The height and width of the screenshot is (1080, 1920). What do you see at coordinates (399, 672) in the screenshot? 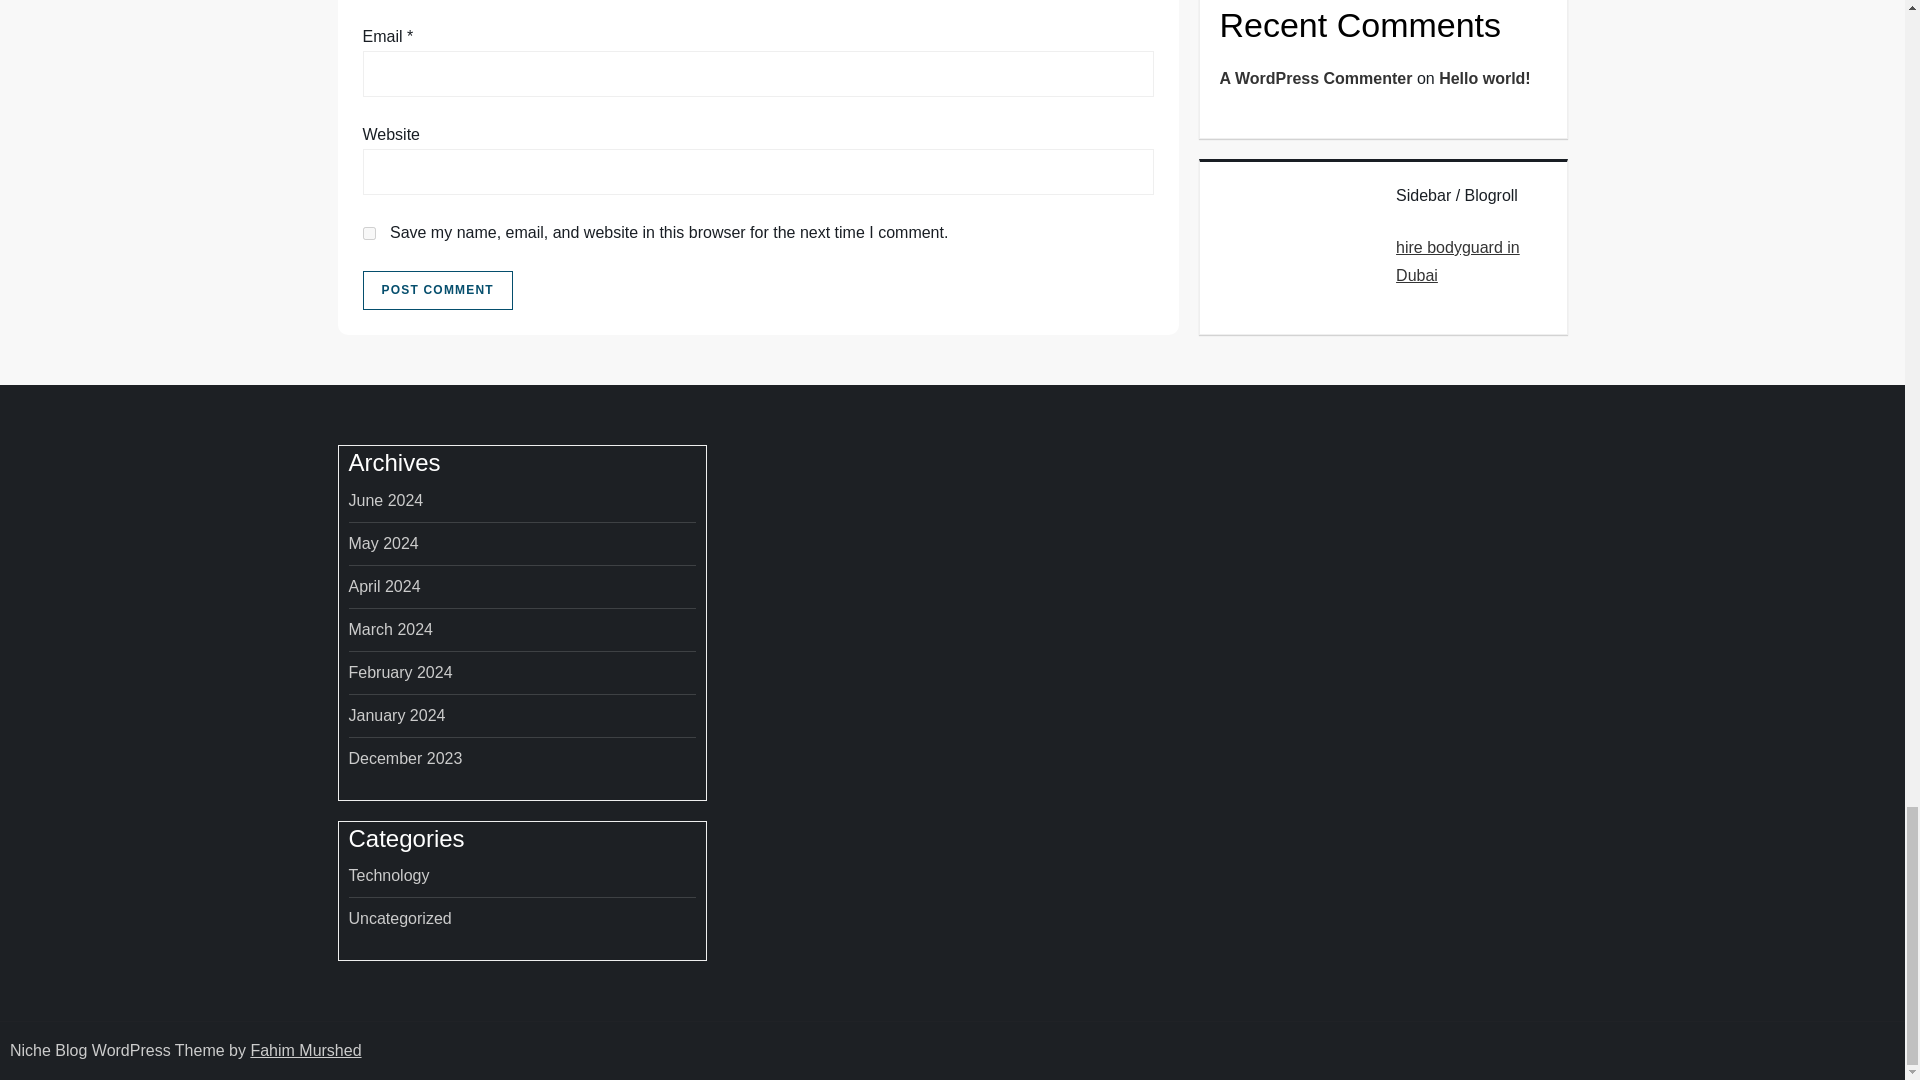
I see `February 2024` at bounding box center [399, 672].